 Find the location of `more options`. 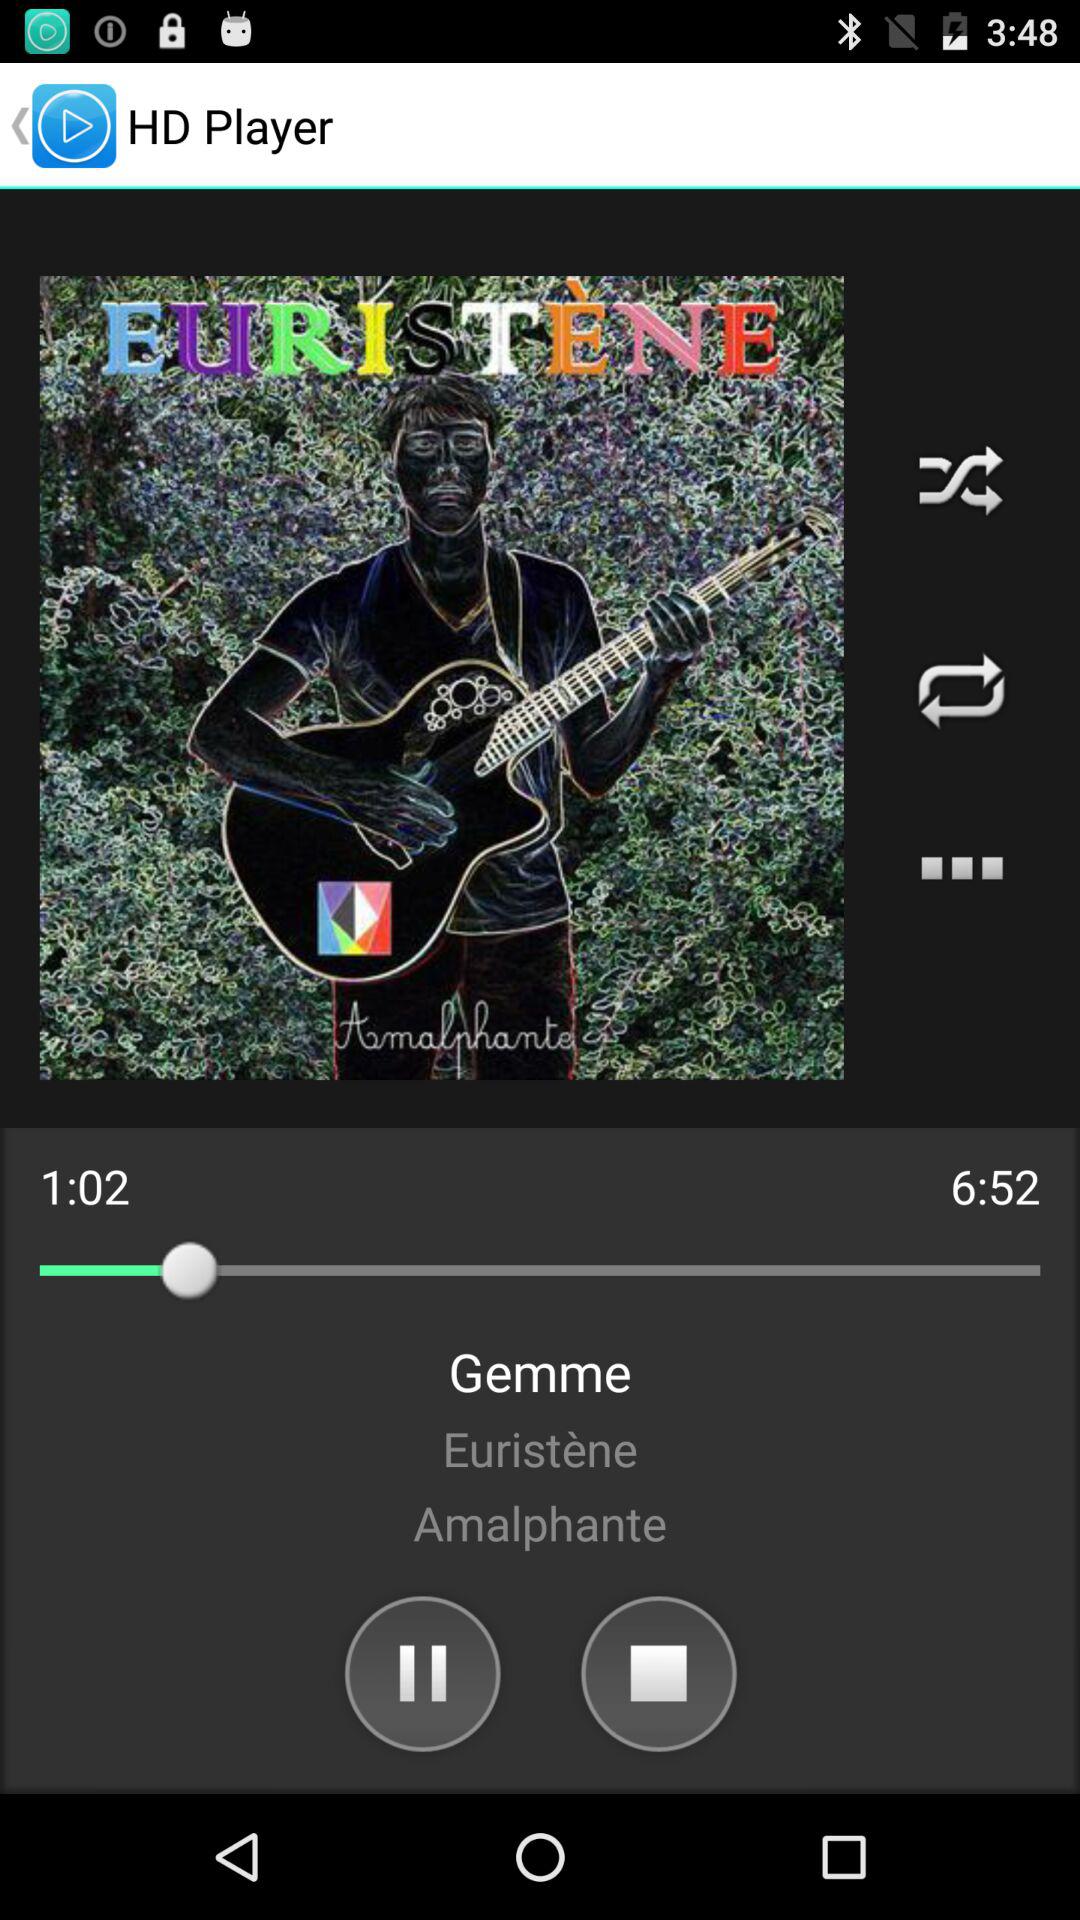

more options is located at coordinates (962, 868).